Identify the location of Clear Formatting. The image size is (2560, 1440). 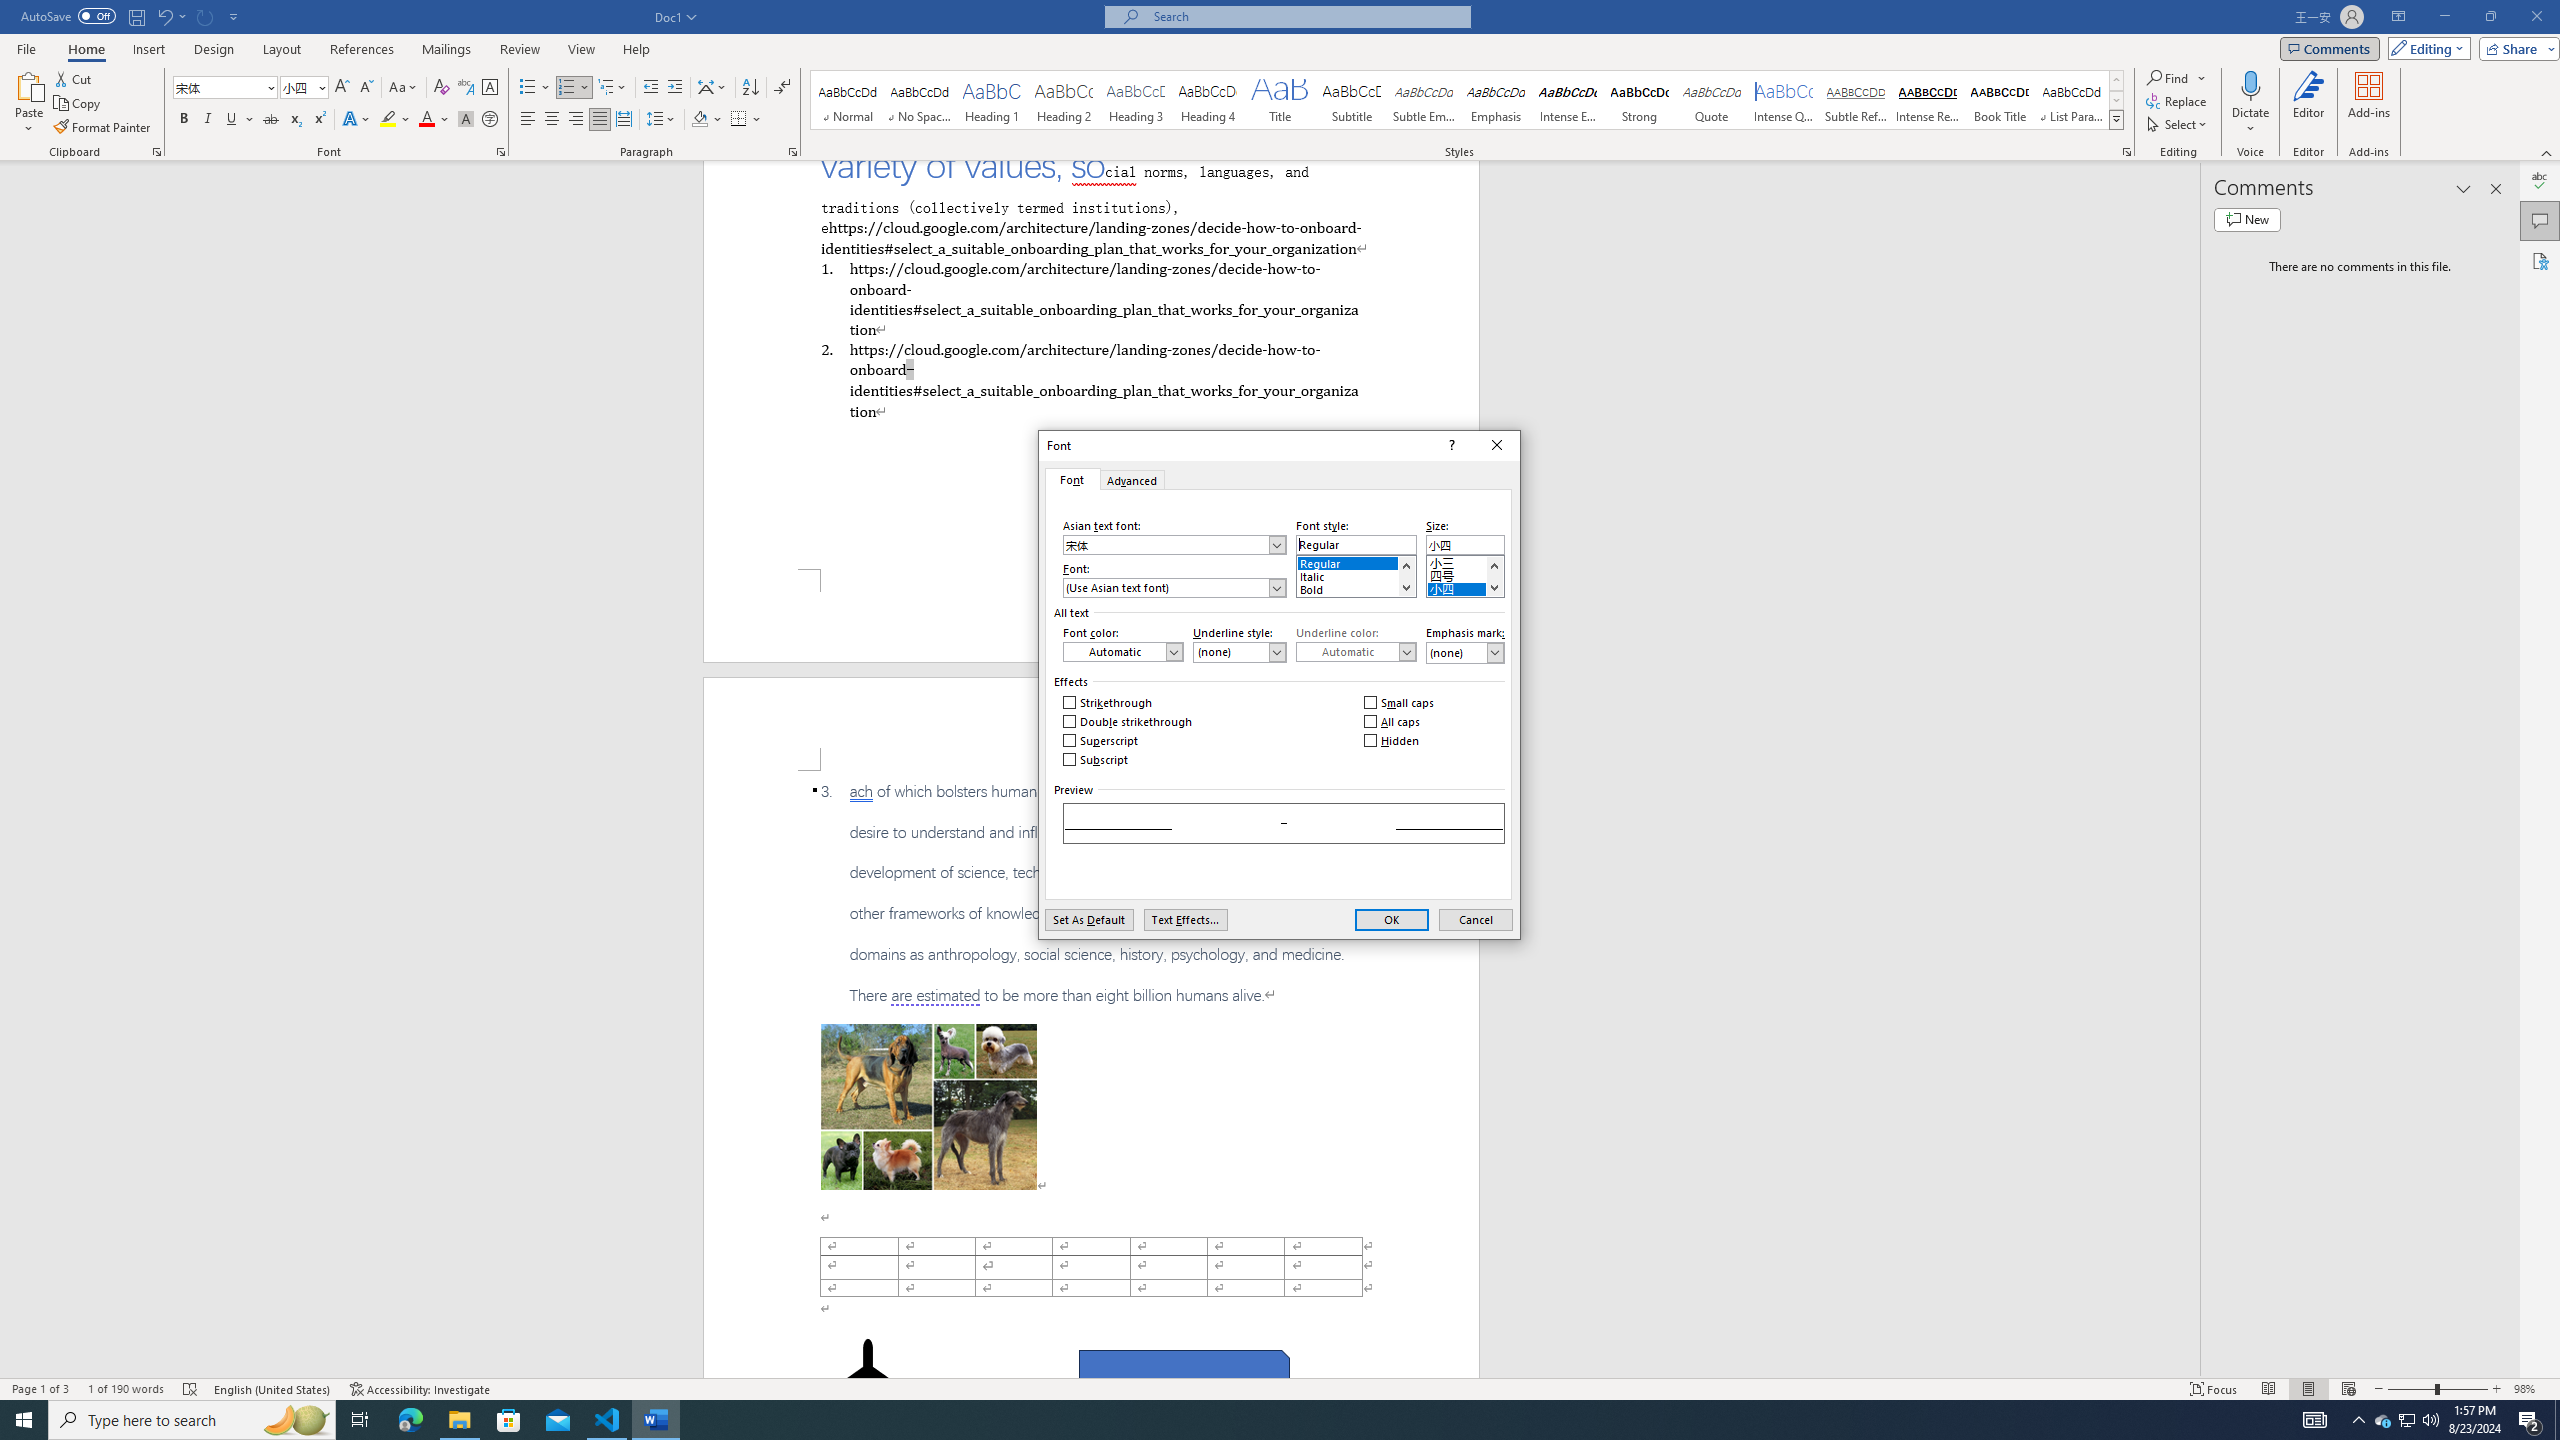
(442, 88).